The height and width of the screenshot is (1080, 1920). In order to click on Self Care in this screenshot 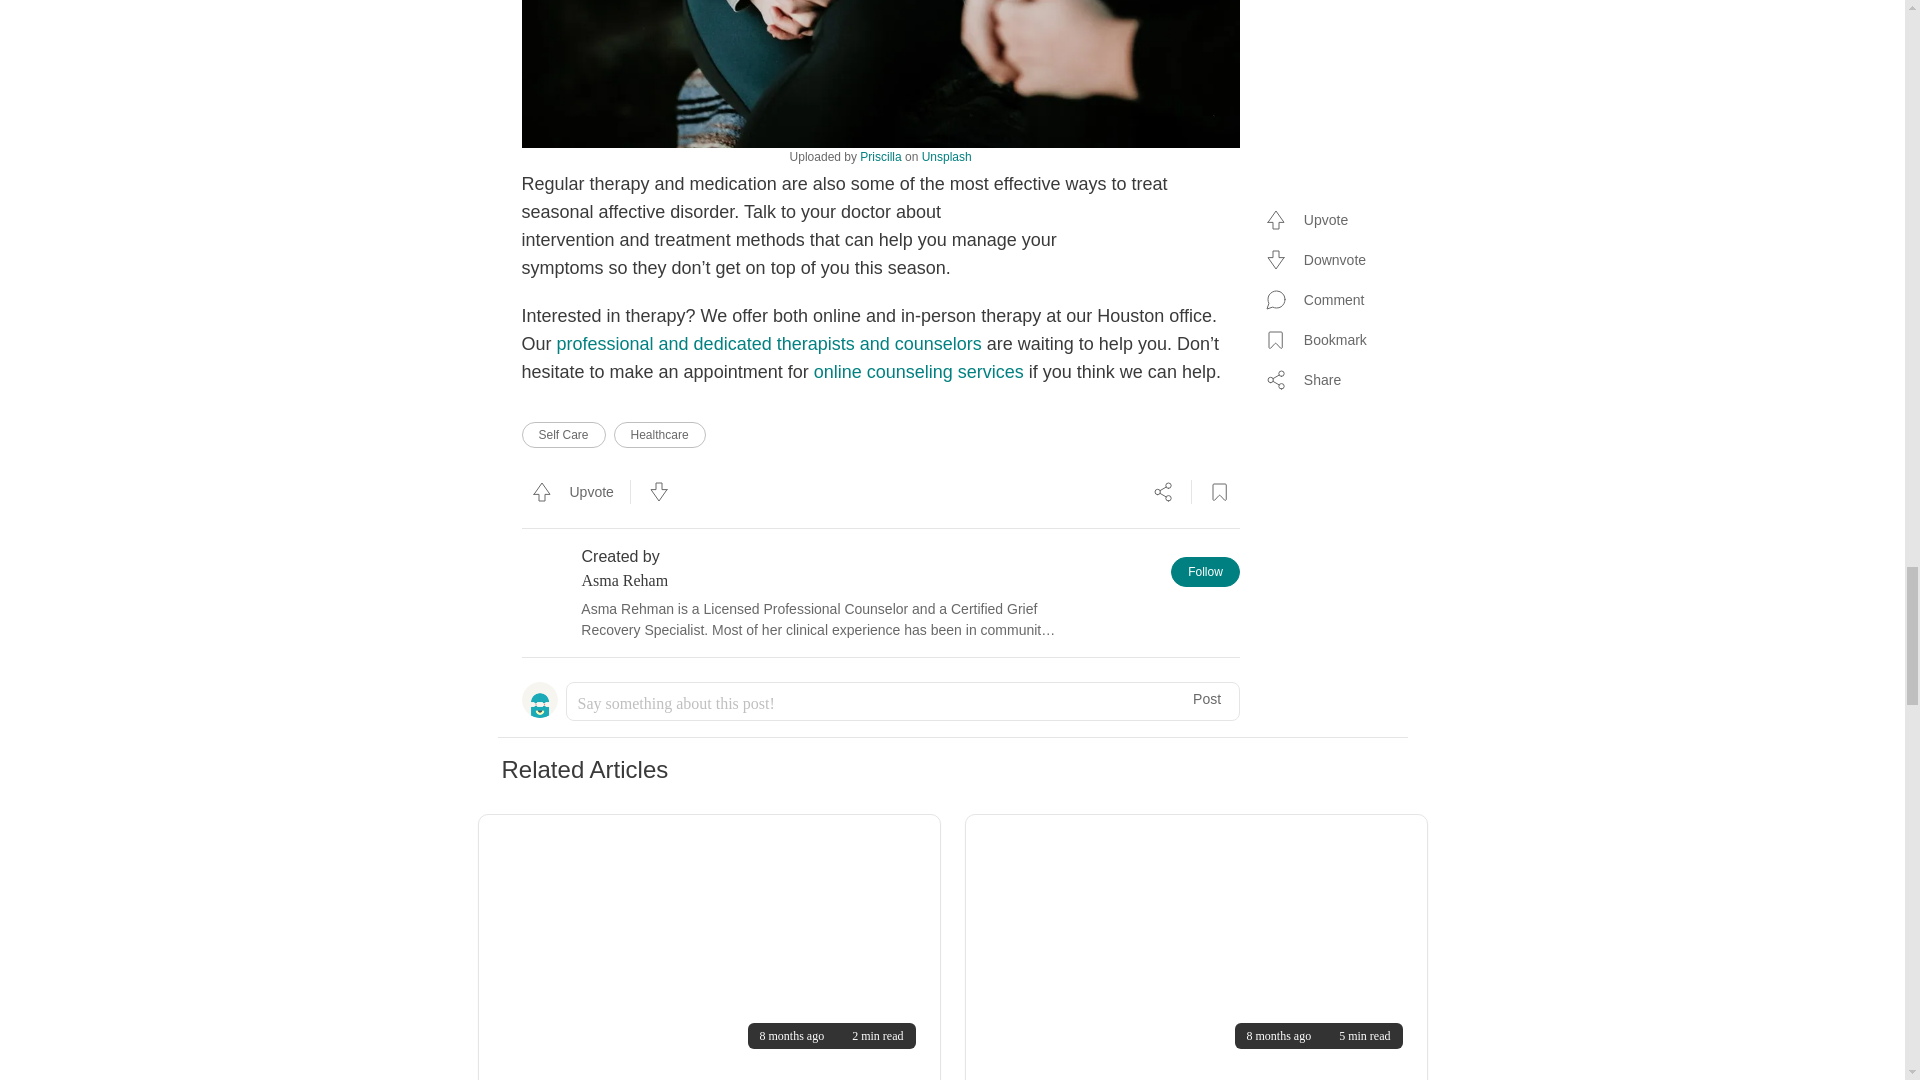, I will do `click(880, 157)`.